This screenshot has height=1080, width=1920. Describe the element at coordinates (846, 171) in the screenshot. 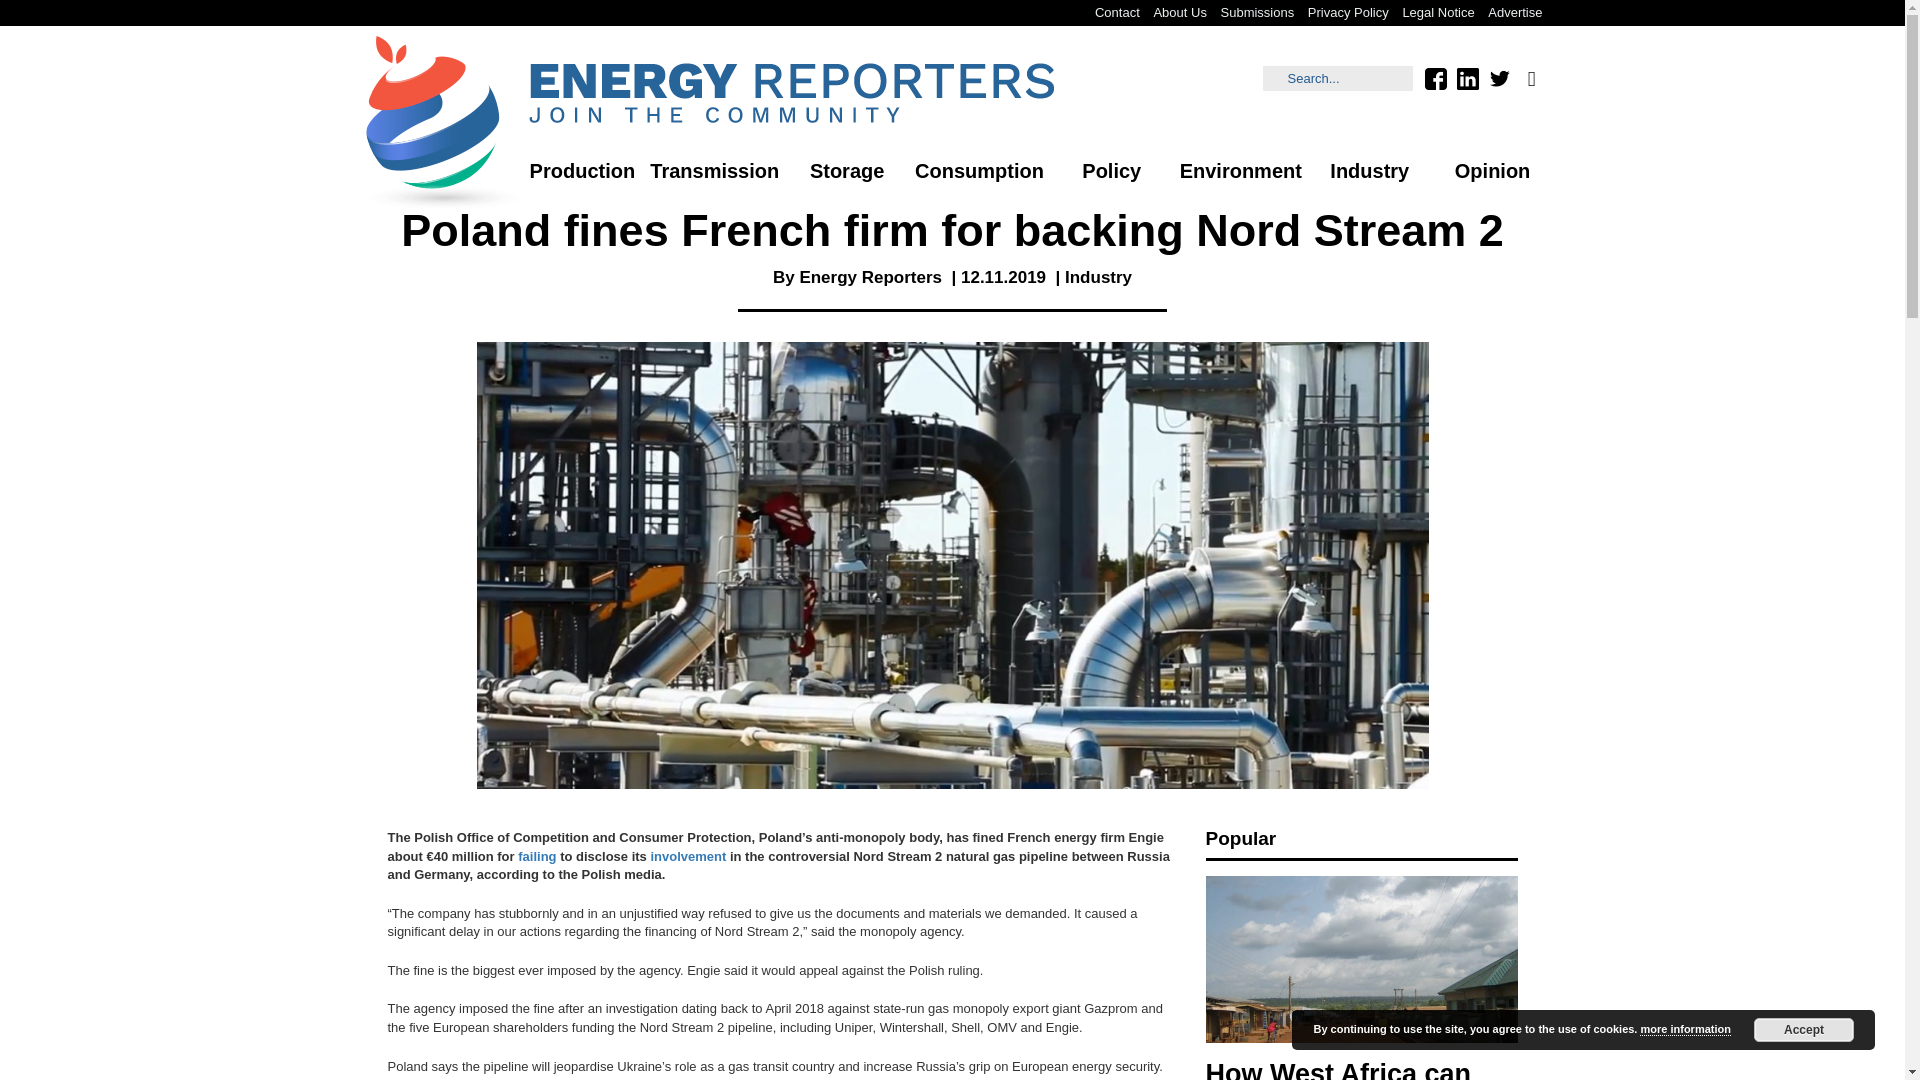

I see `Storage` at that location.